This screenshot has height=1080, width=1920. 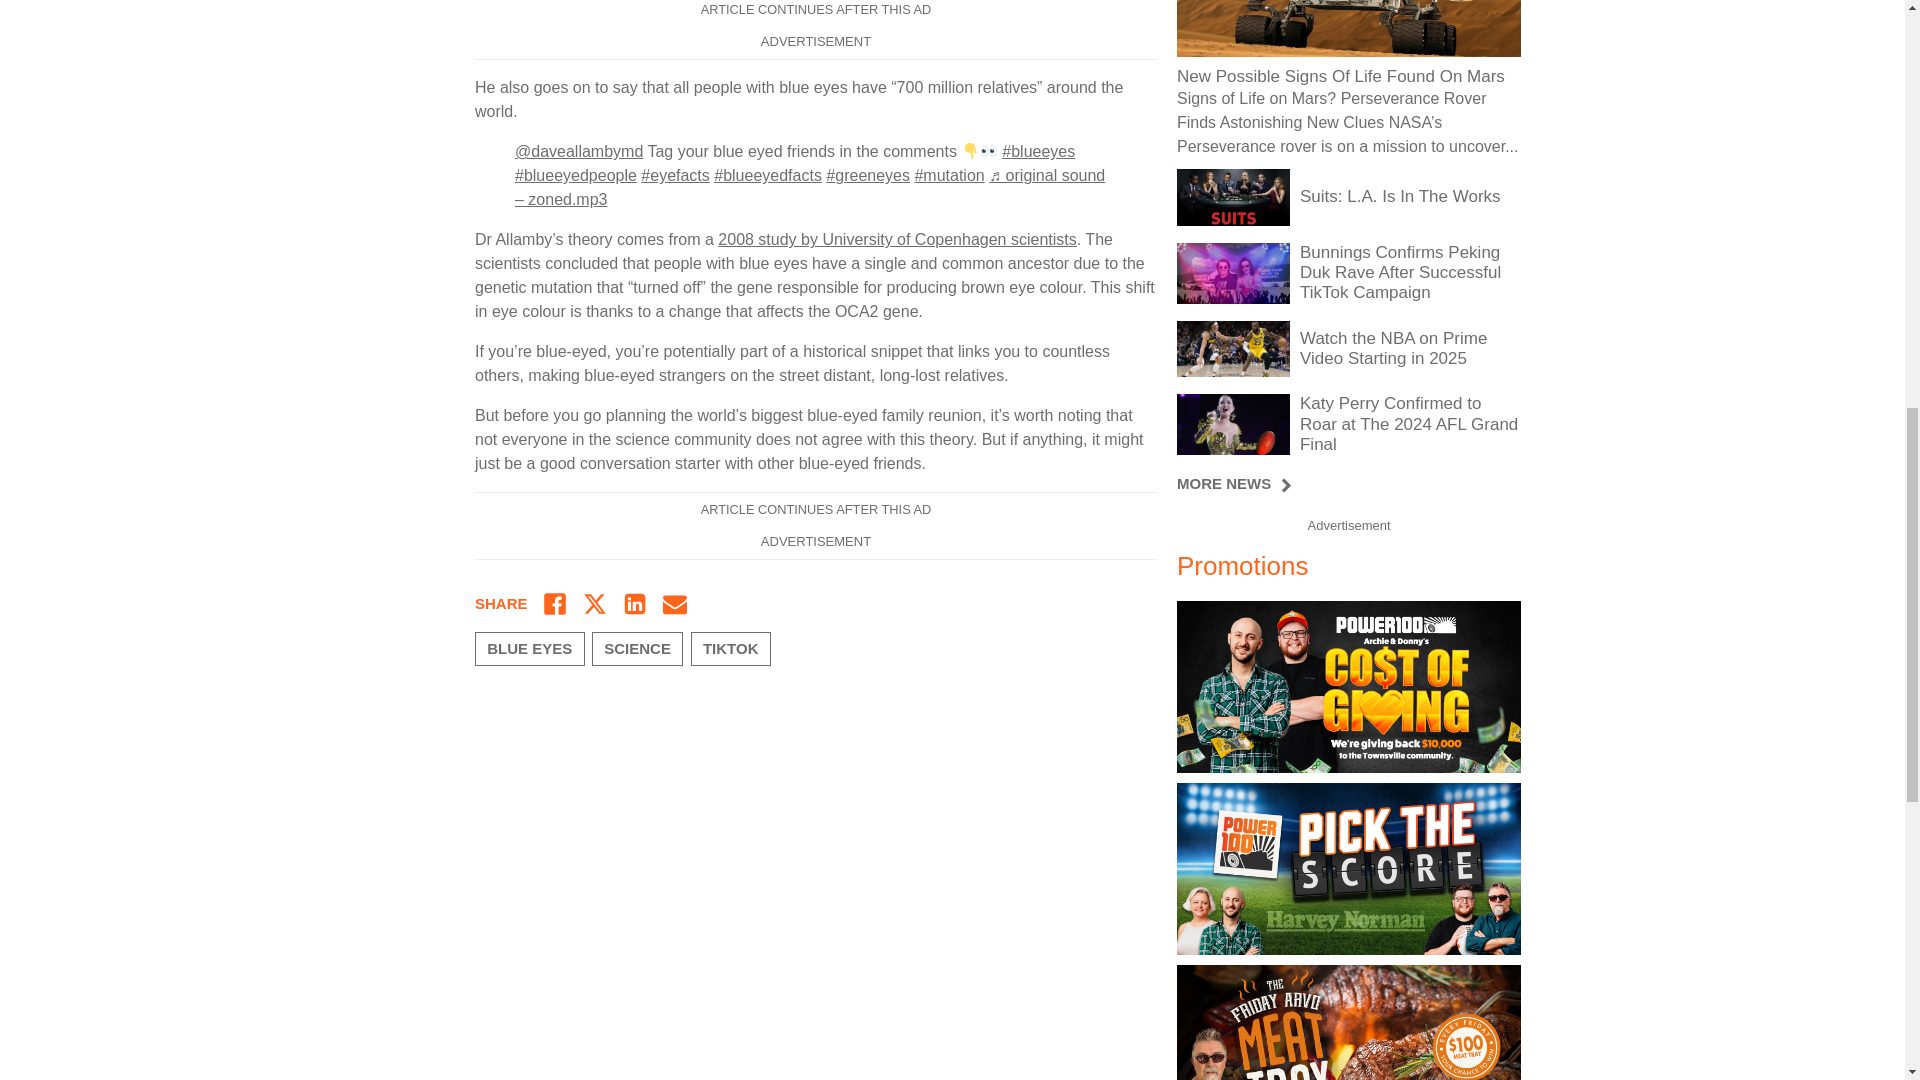 What do you see at coordinates (868, 175) in the screenshot?
I see `greeneyes` at bounding box center [868, 175].